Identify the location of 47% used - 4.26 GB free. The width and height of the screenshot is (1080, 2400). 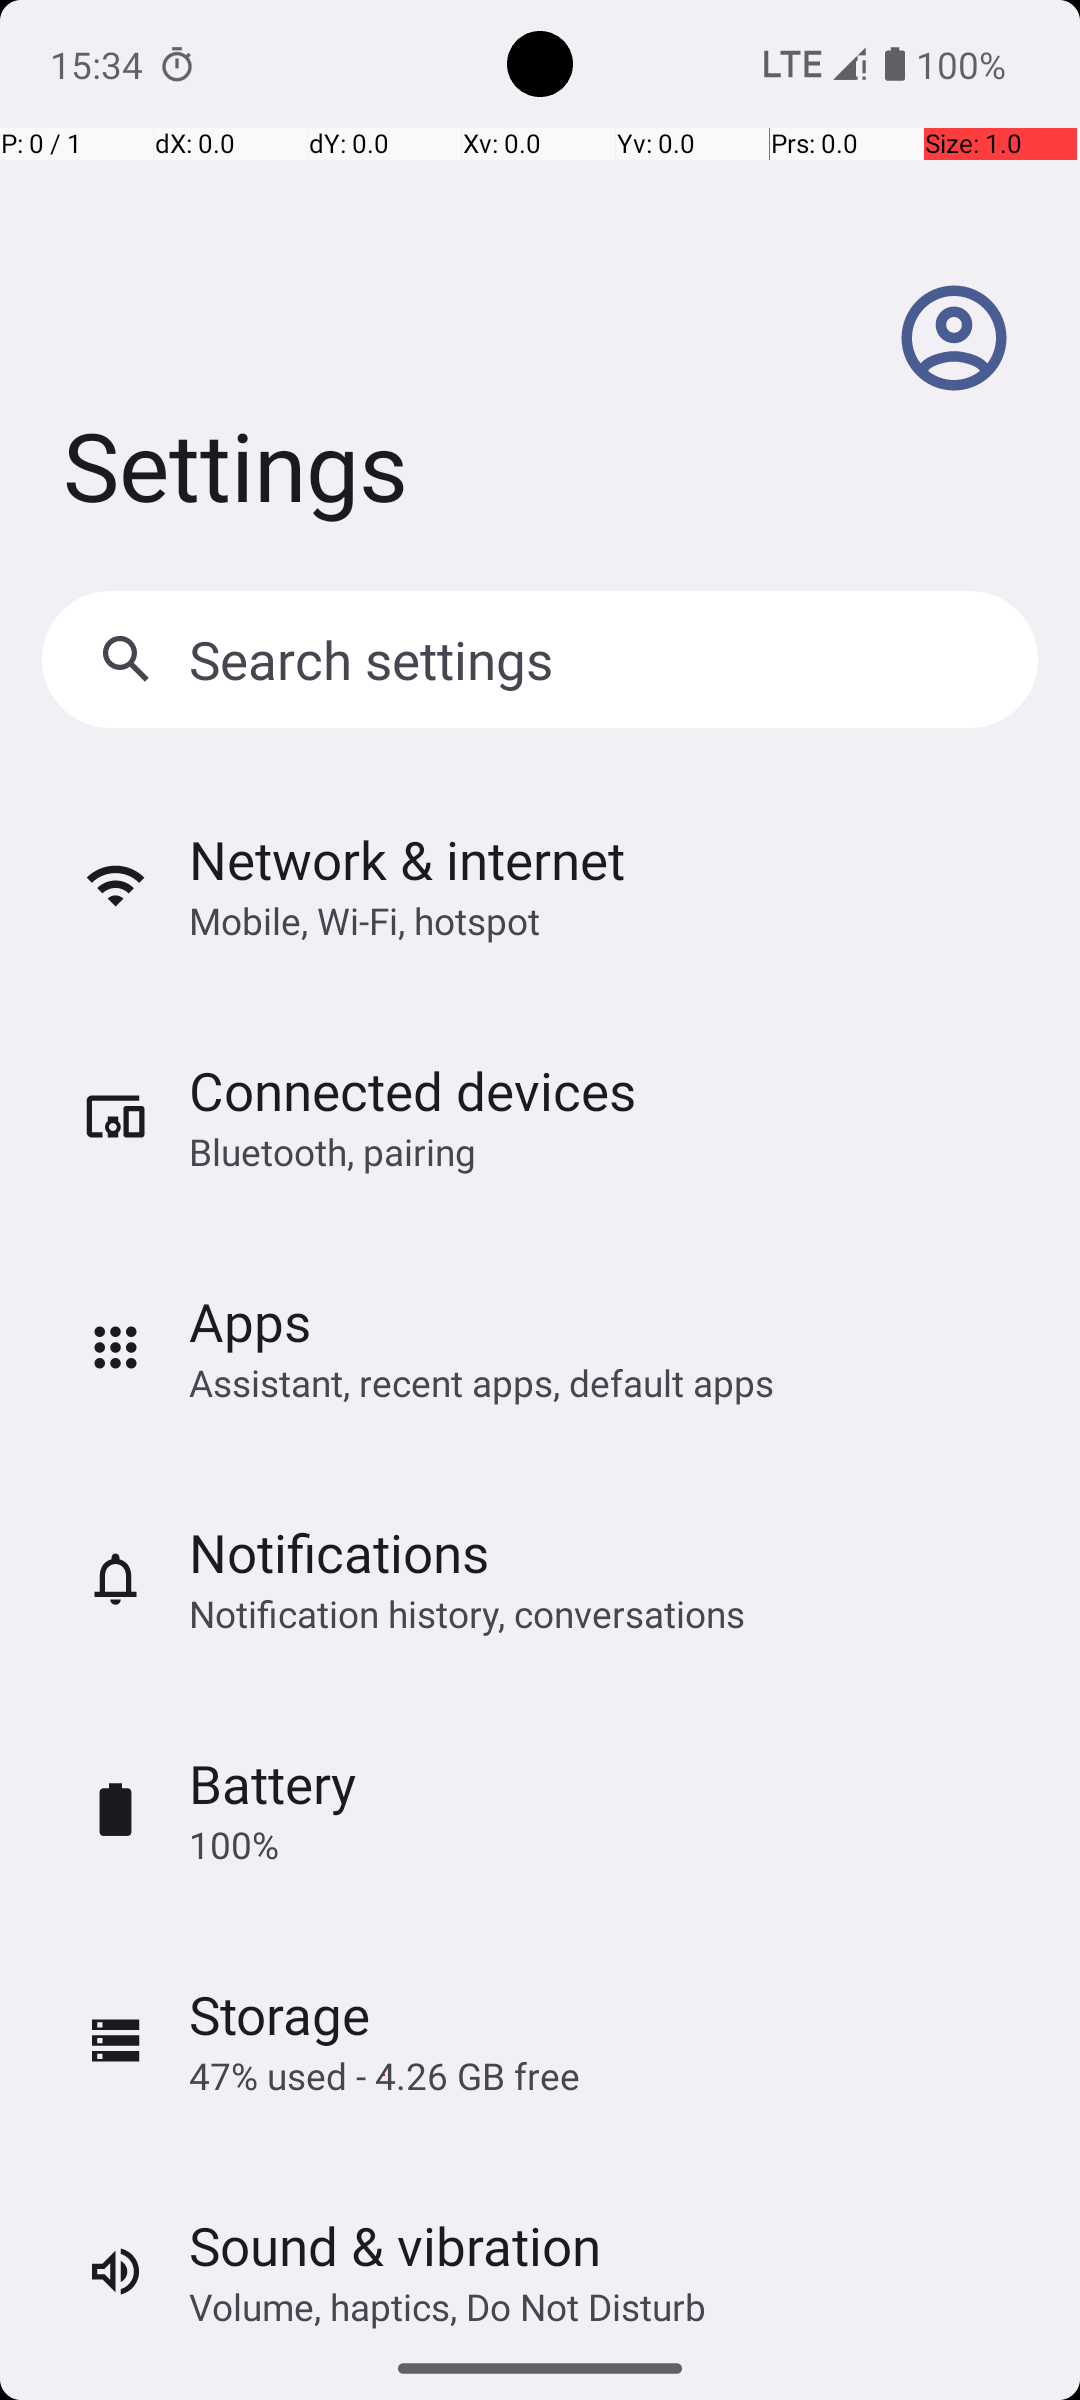
(384, 2076).